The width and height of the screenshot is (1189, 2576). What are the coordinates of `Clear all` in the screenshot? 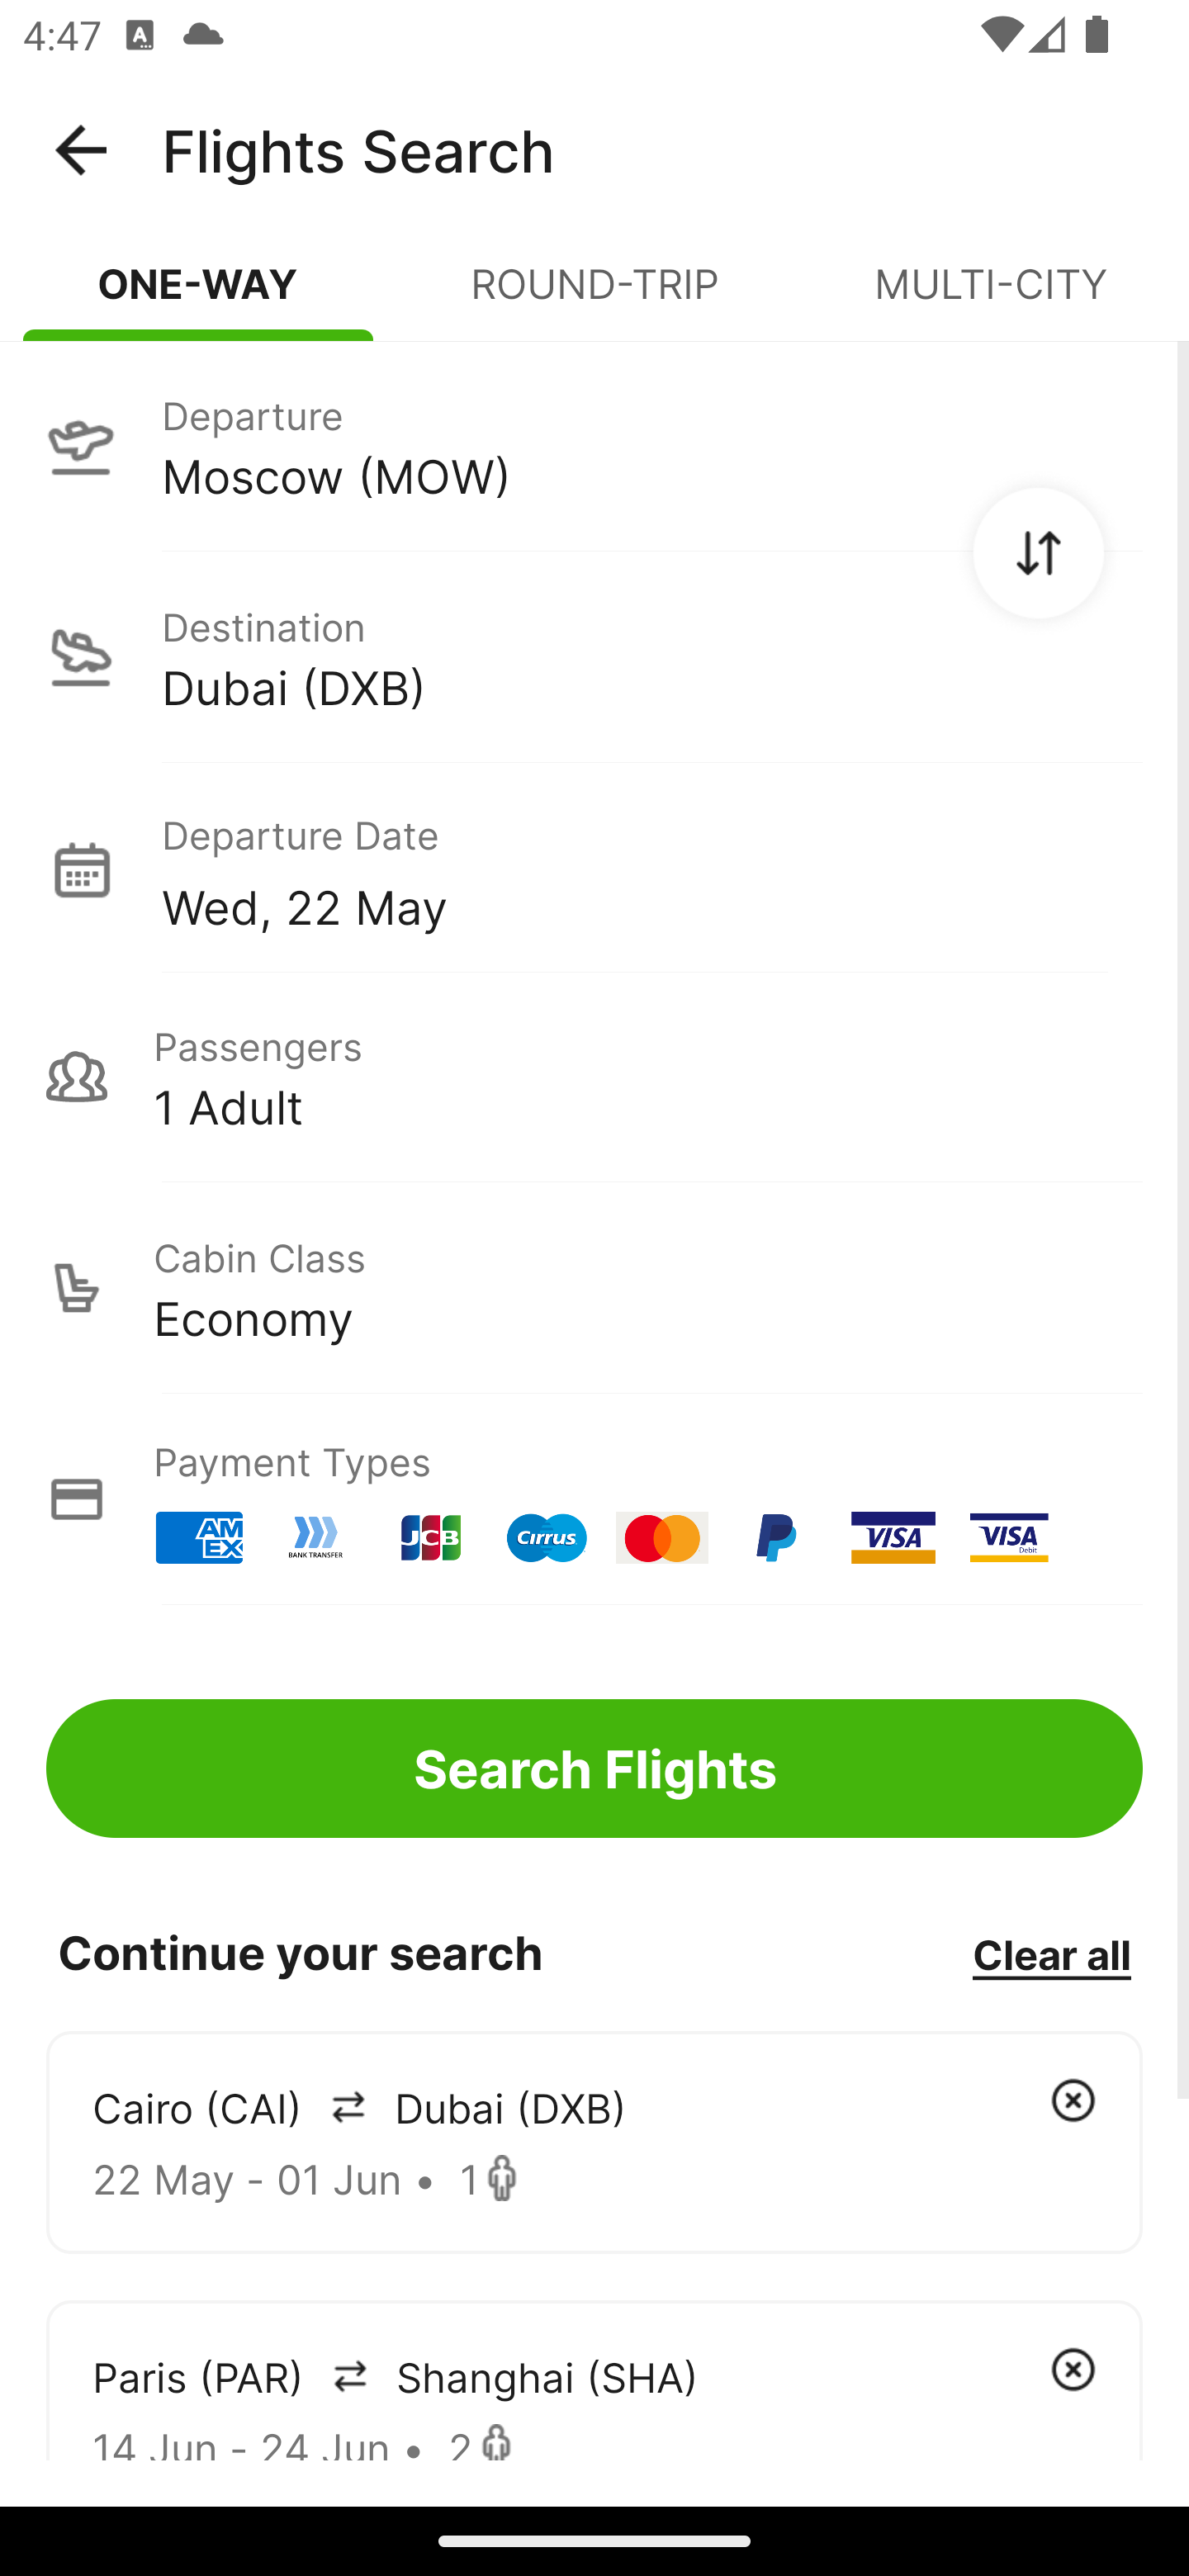 It's located at (1051, 1953).